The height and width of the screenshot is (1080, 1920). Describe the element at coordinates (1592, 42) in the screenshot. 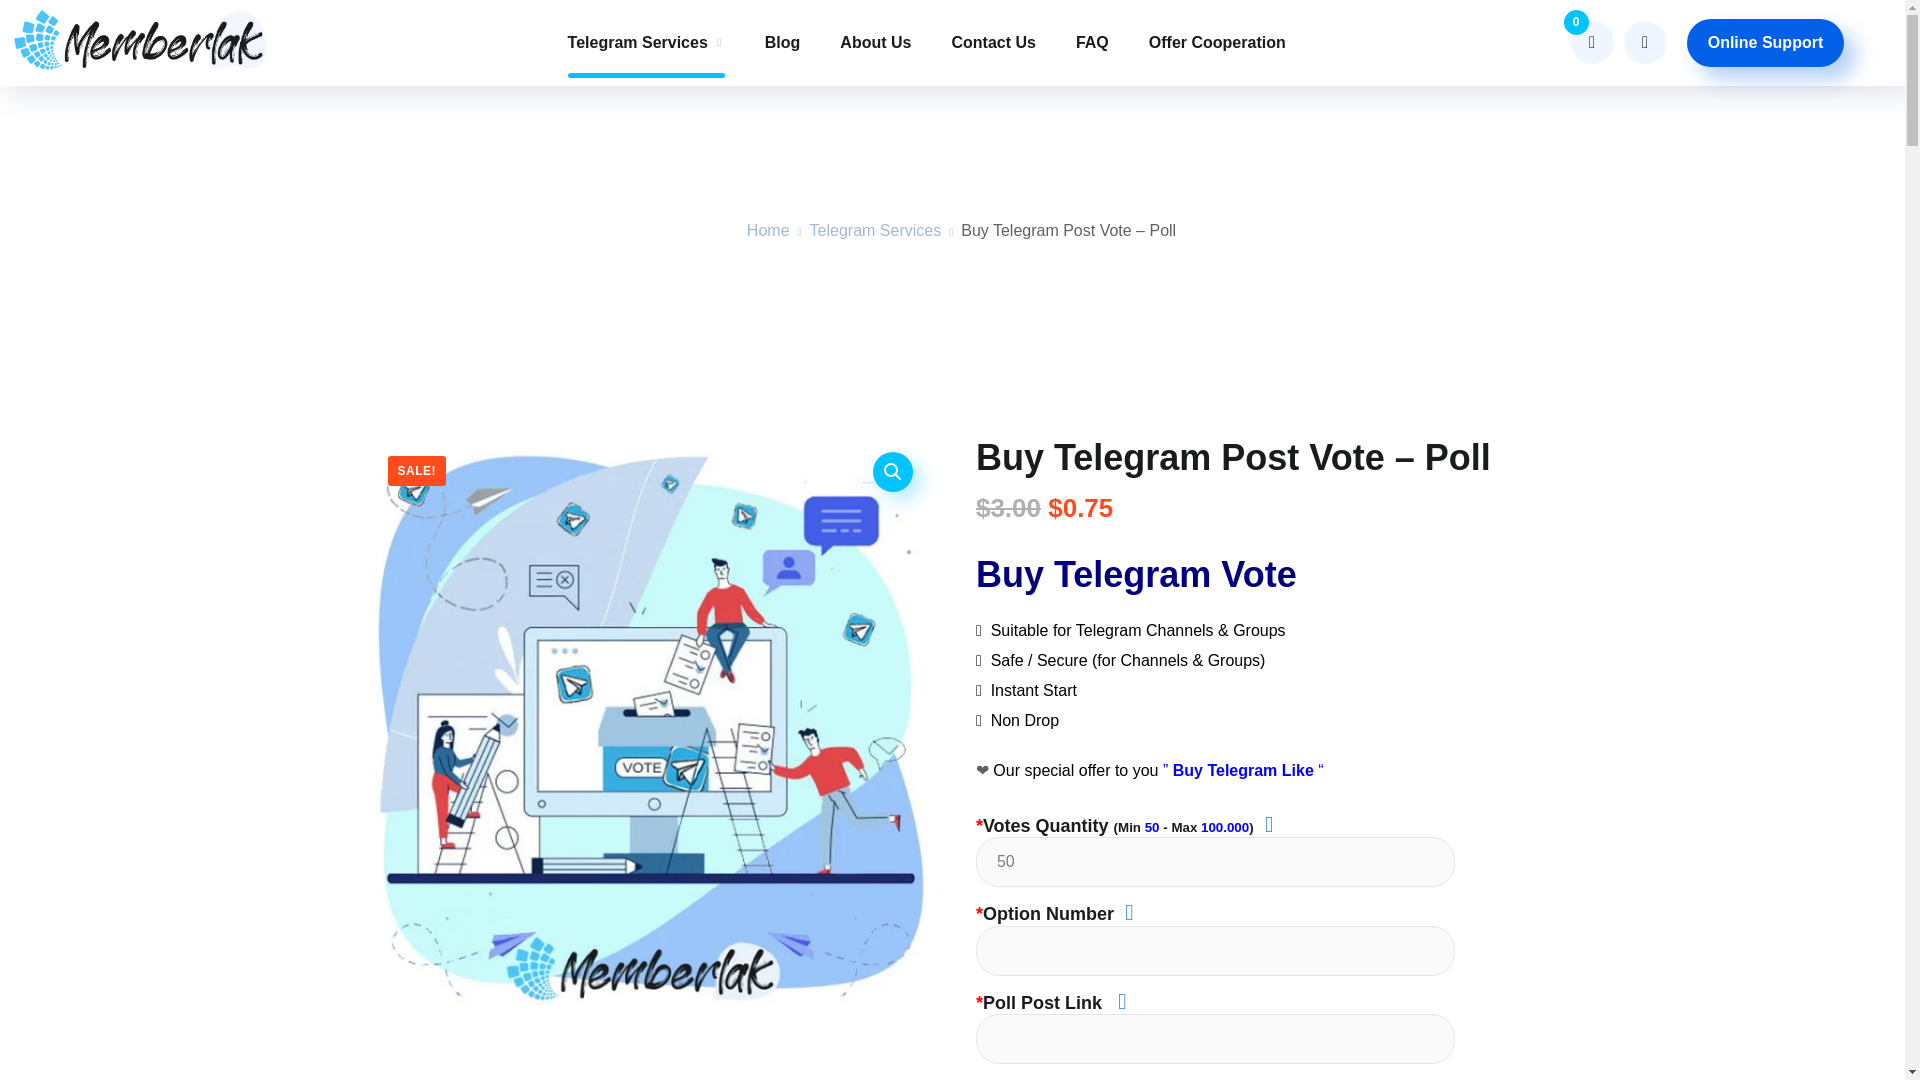

I see `0` at that location.